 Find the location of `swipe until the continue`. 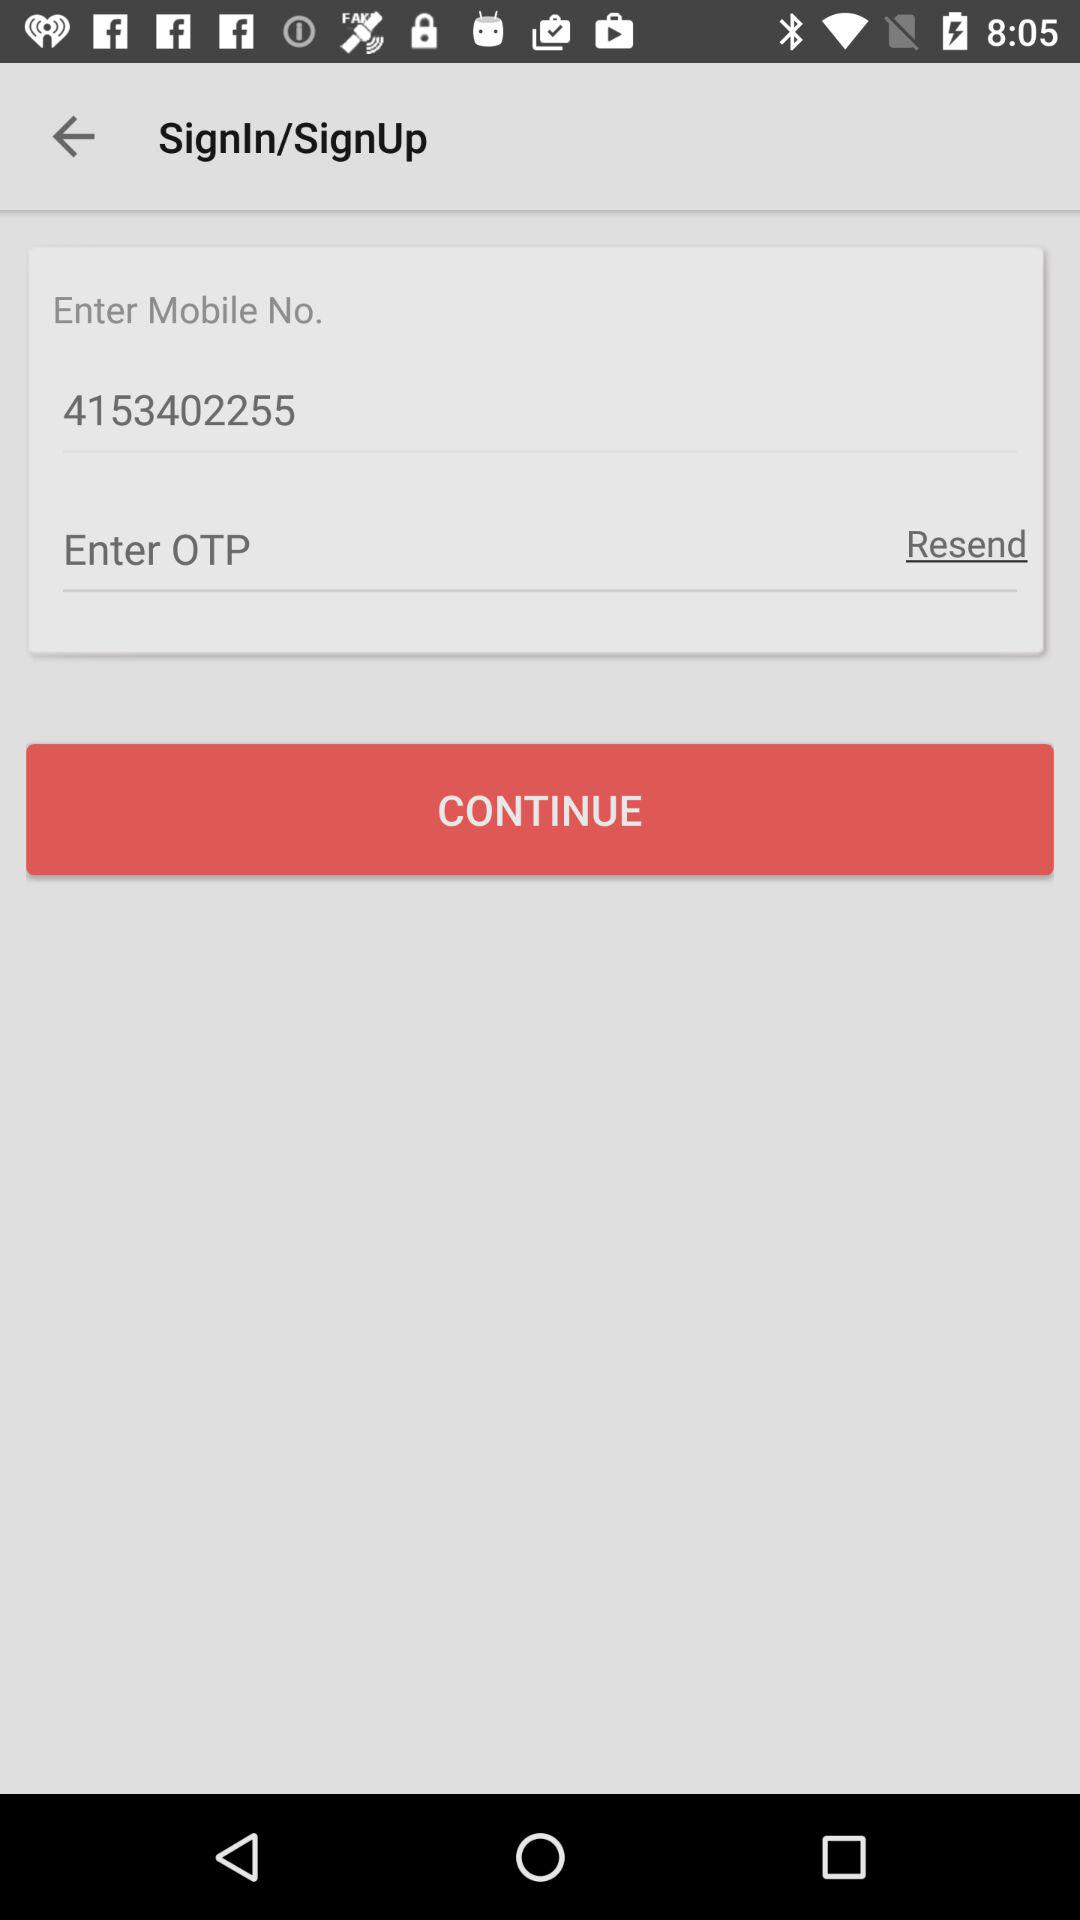

swipe until the continue is located at coordinates (540, 809).